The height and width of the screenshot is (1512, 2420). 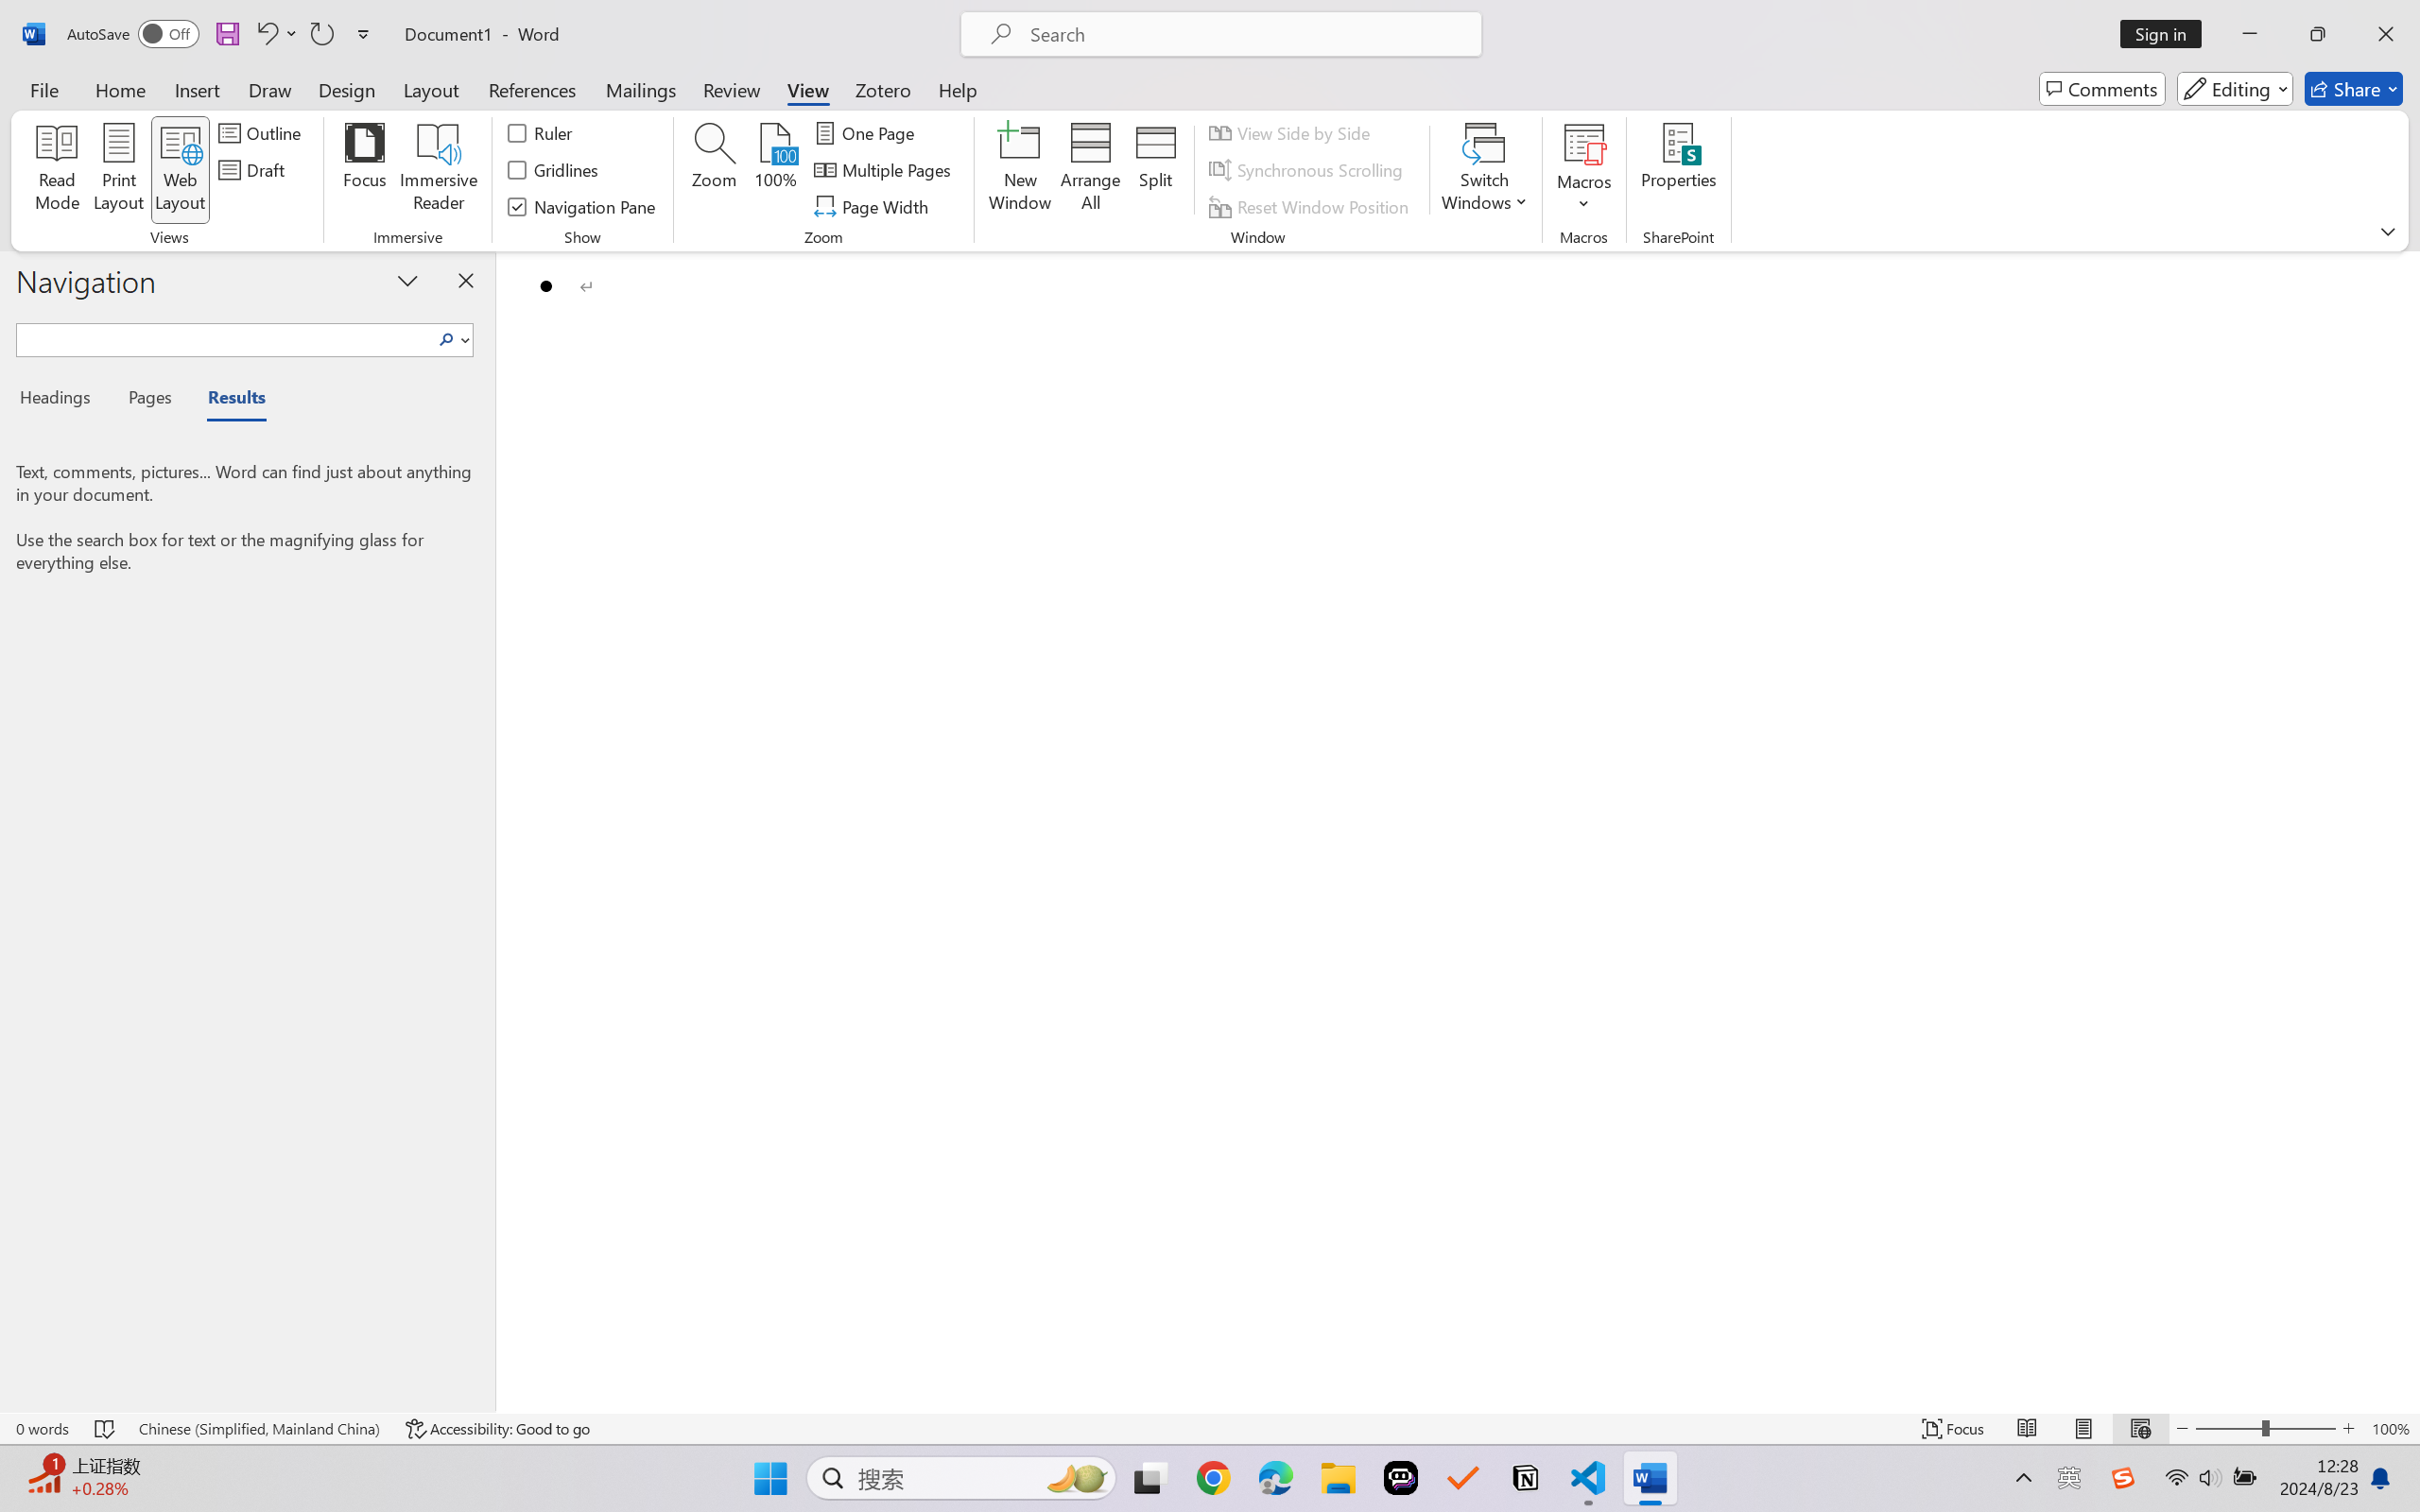 What do you see at coordinates (227, 401) in the screenshot?
I see `Results` at bounding box center [227, 401].